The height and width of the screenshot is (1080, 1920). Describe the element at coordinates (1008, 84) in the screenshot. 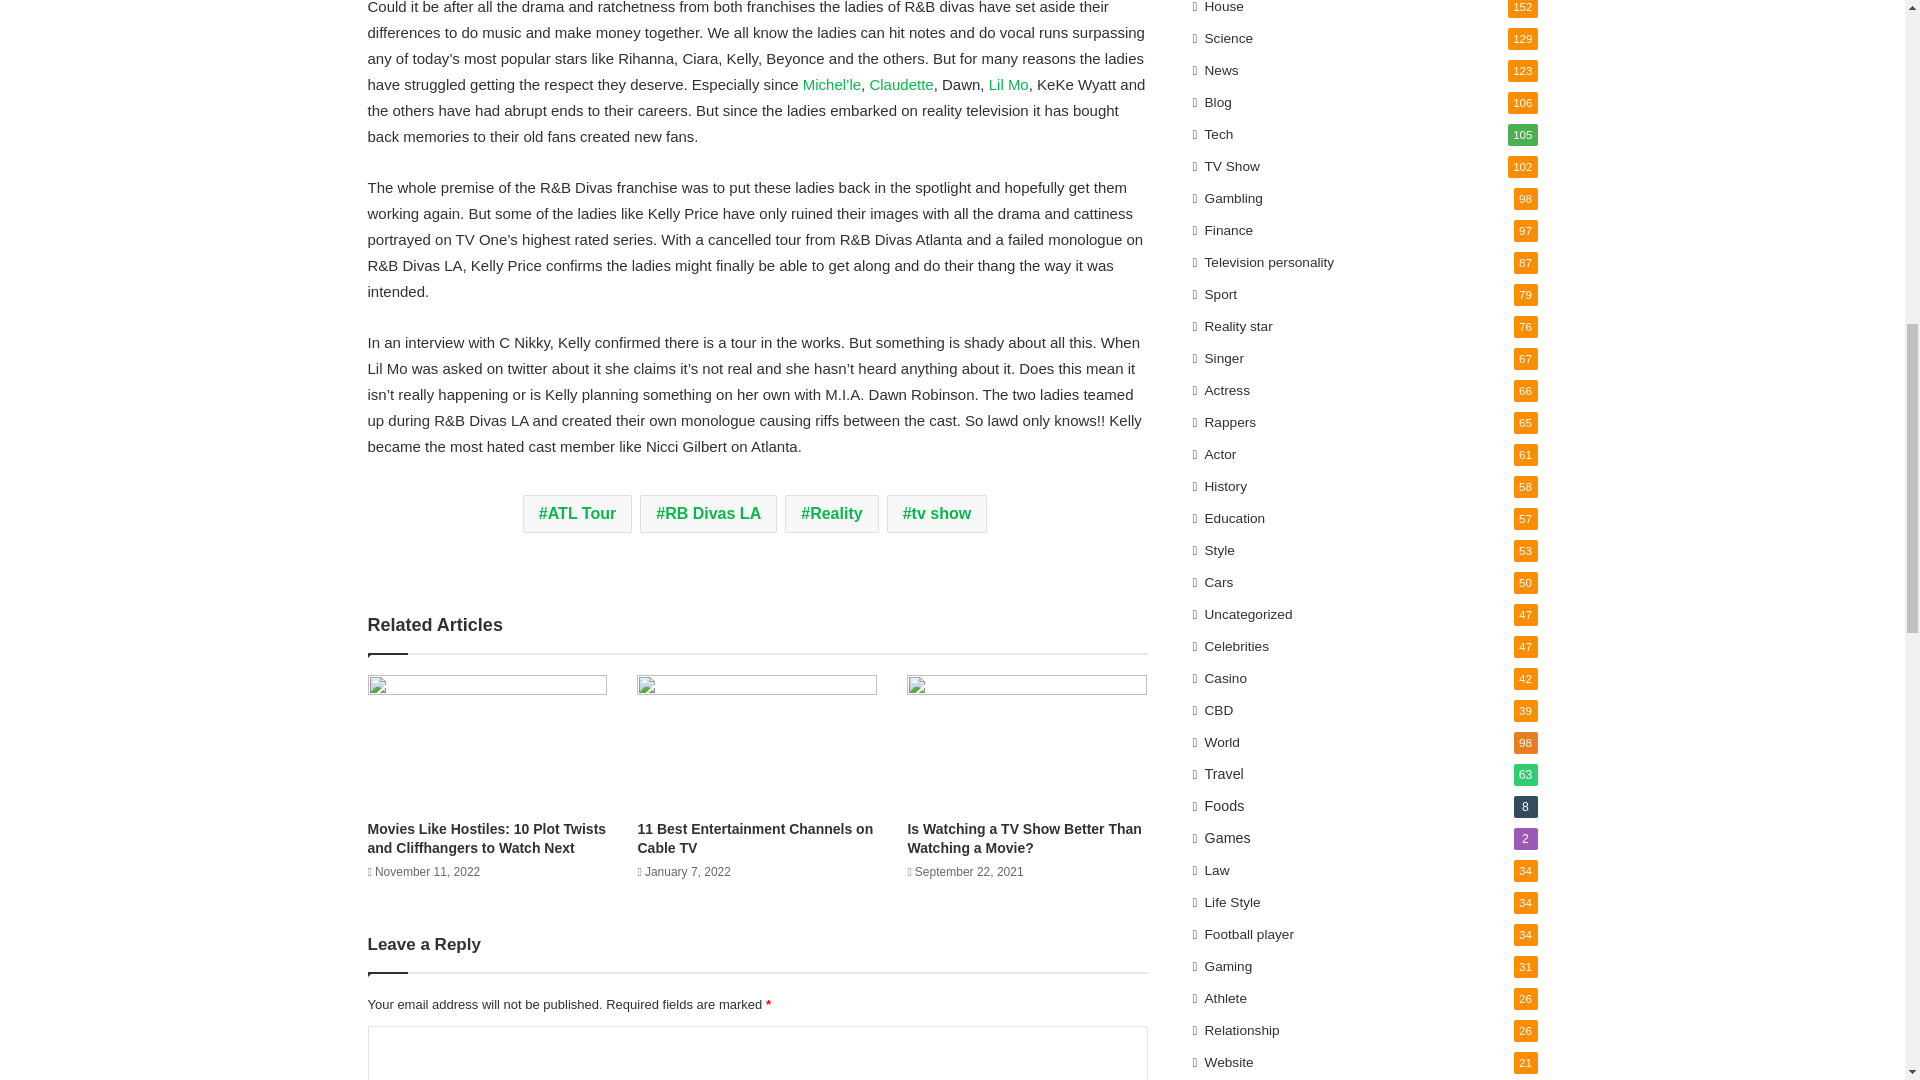

I see `Lil Mo` at that location.